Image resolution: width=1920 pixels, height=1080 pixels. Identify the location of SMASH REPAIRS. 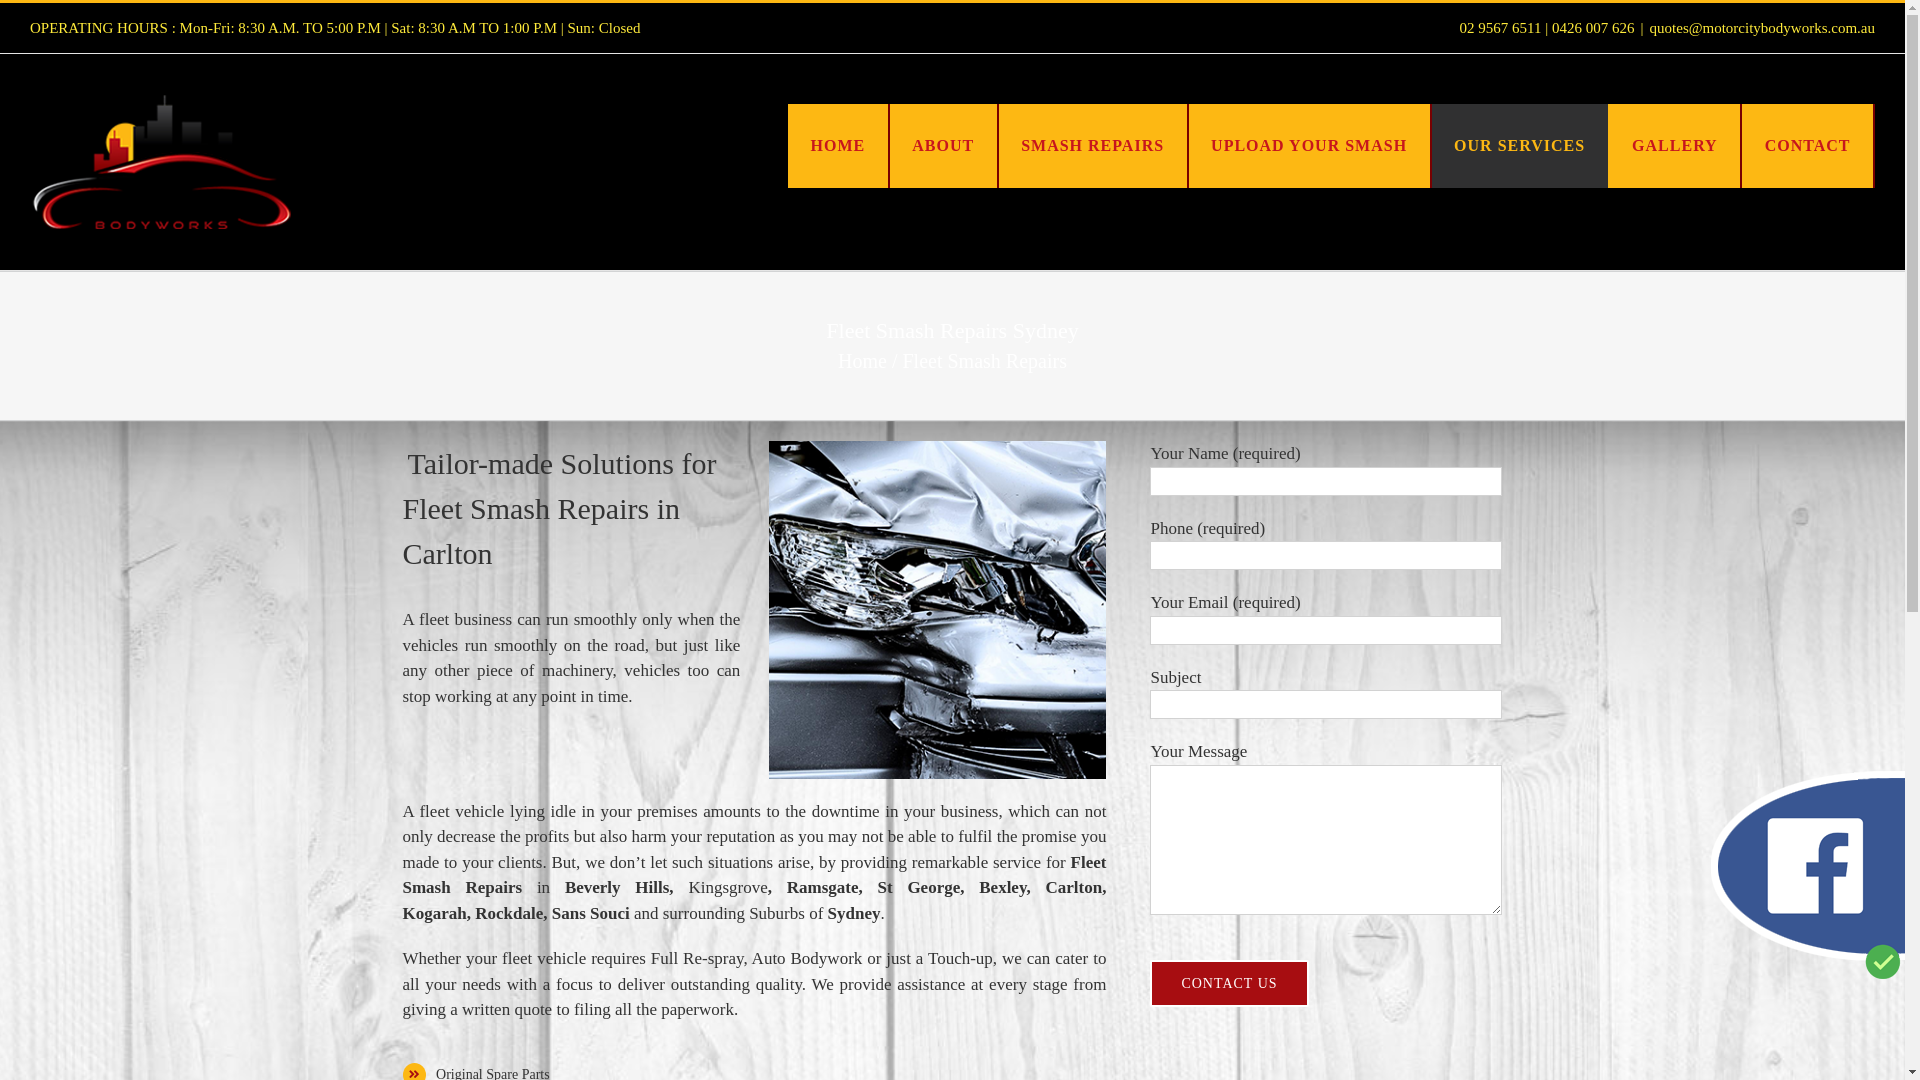
(1094, 146).